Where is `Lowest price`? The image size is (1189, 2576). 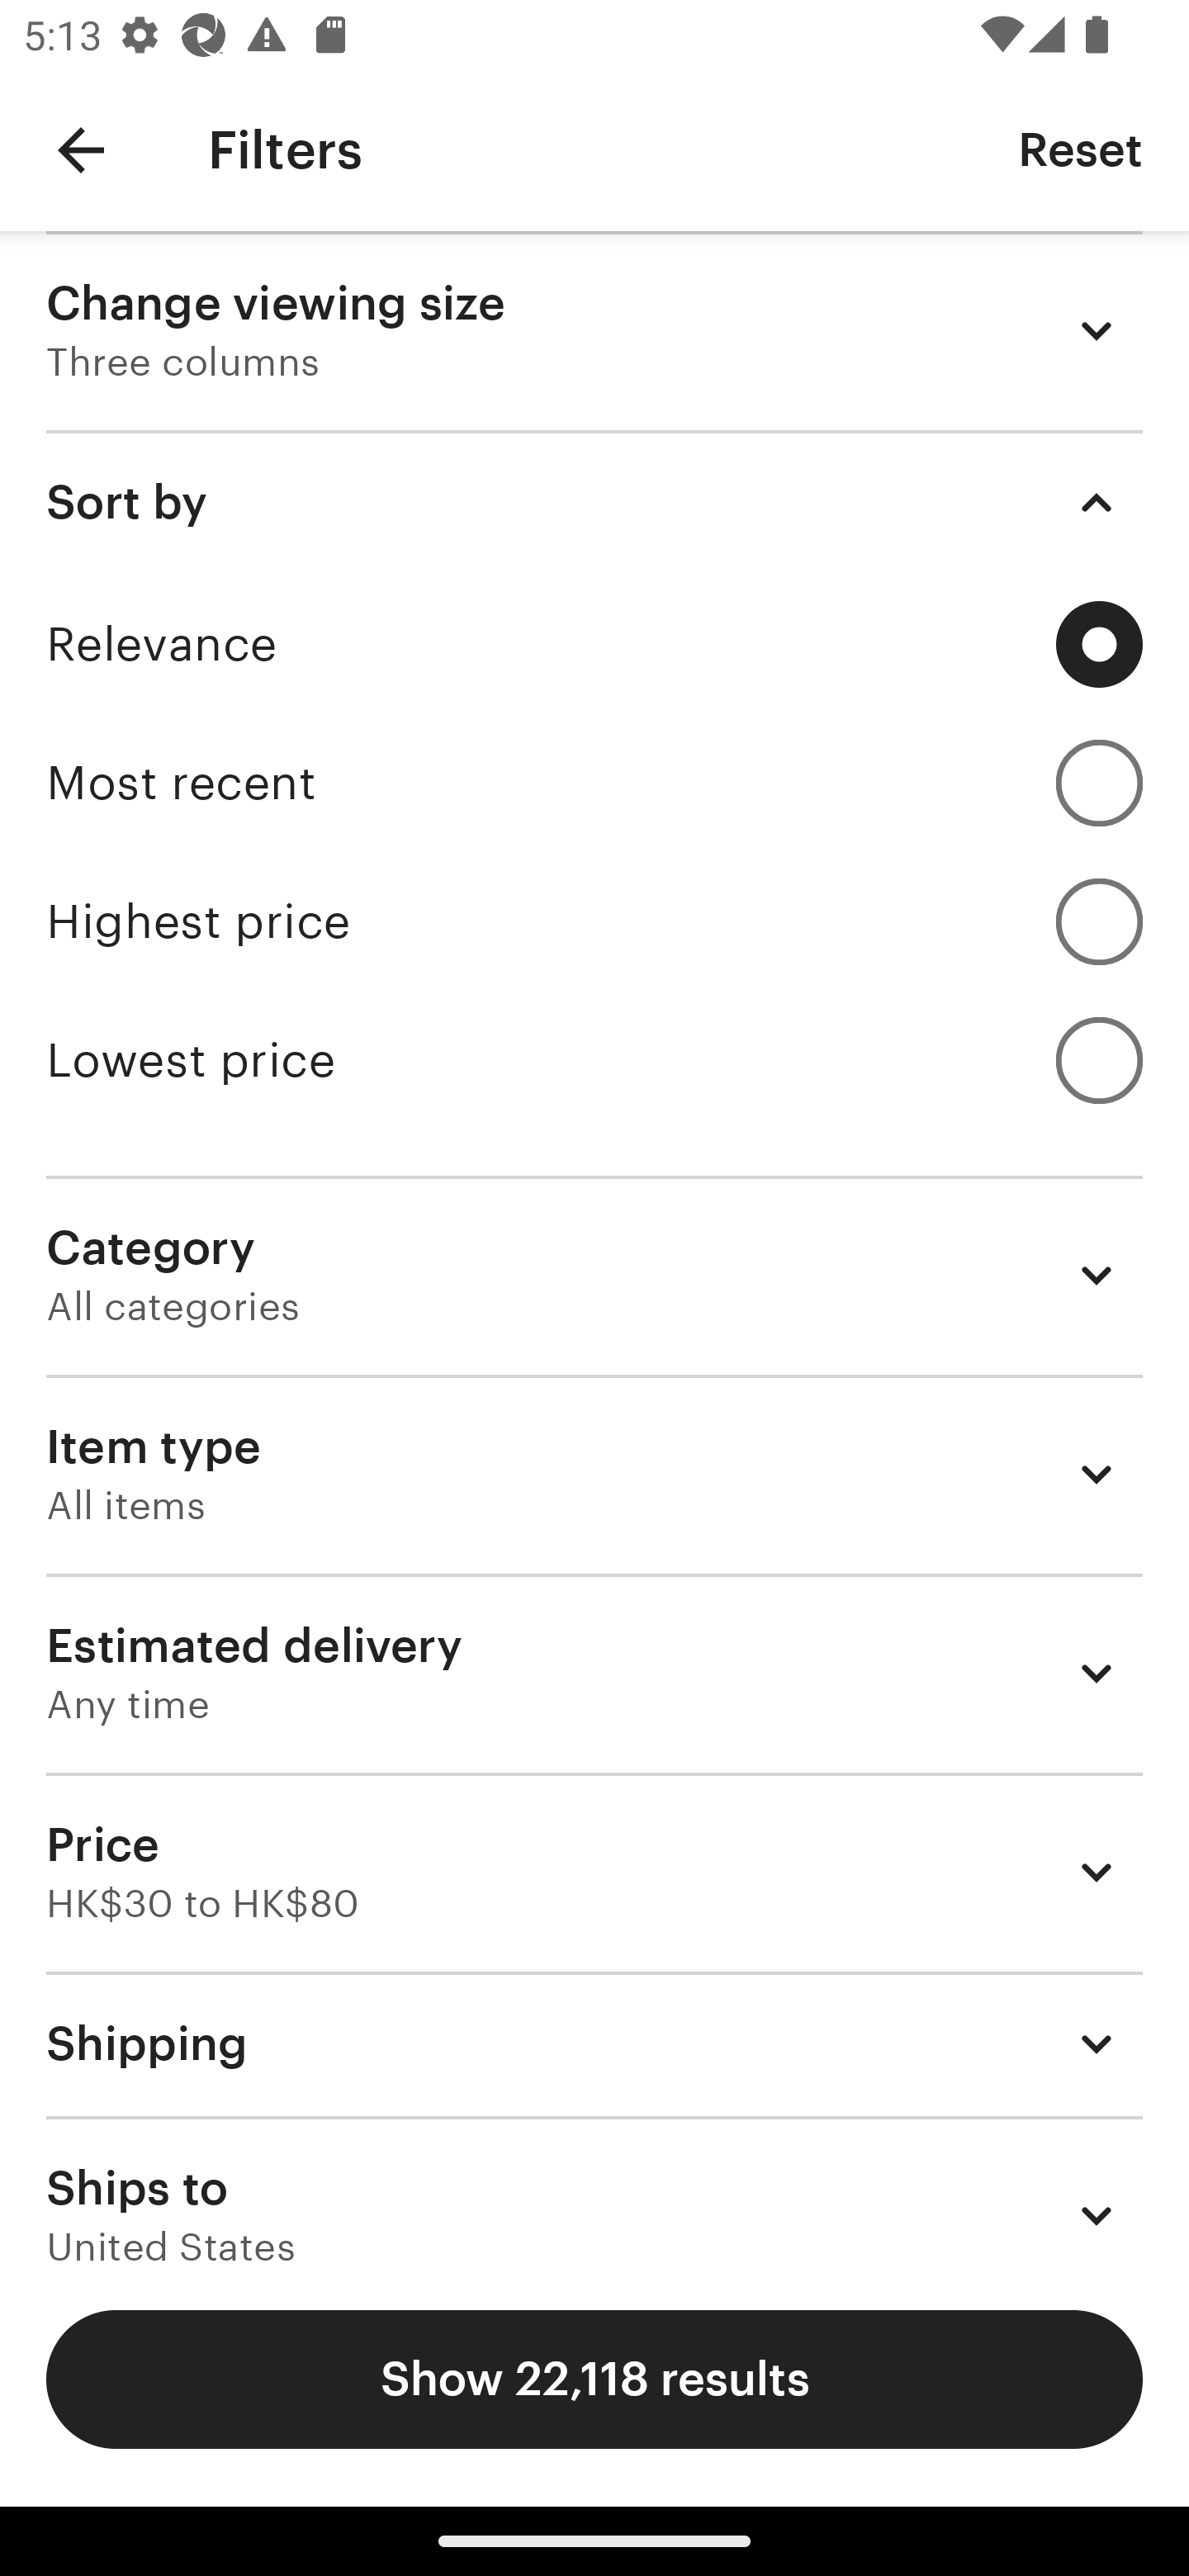 Lowest price is located at coordinates (594, 1060).